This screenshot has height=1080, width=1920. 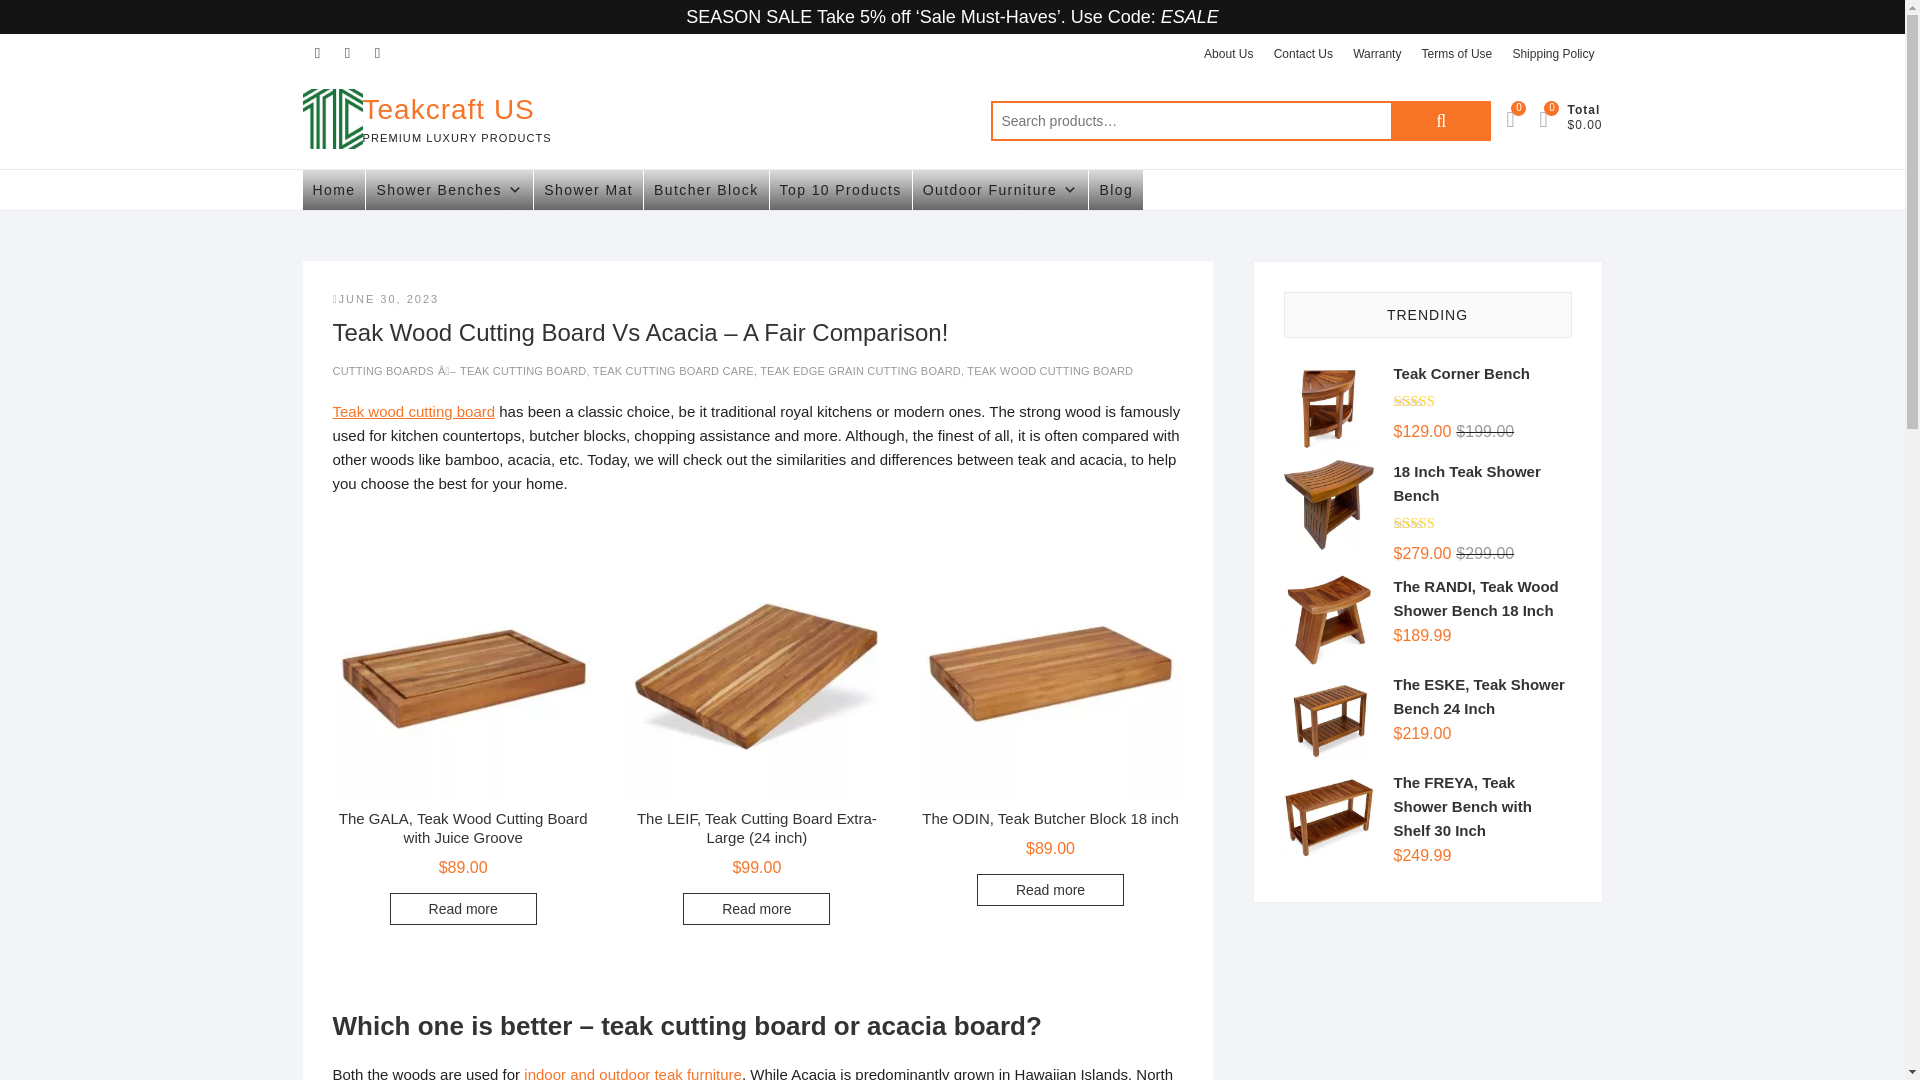 I want to click on Contact Us, so click(x=1302, y=54).